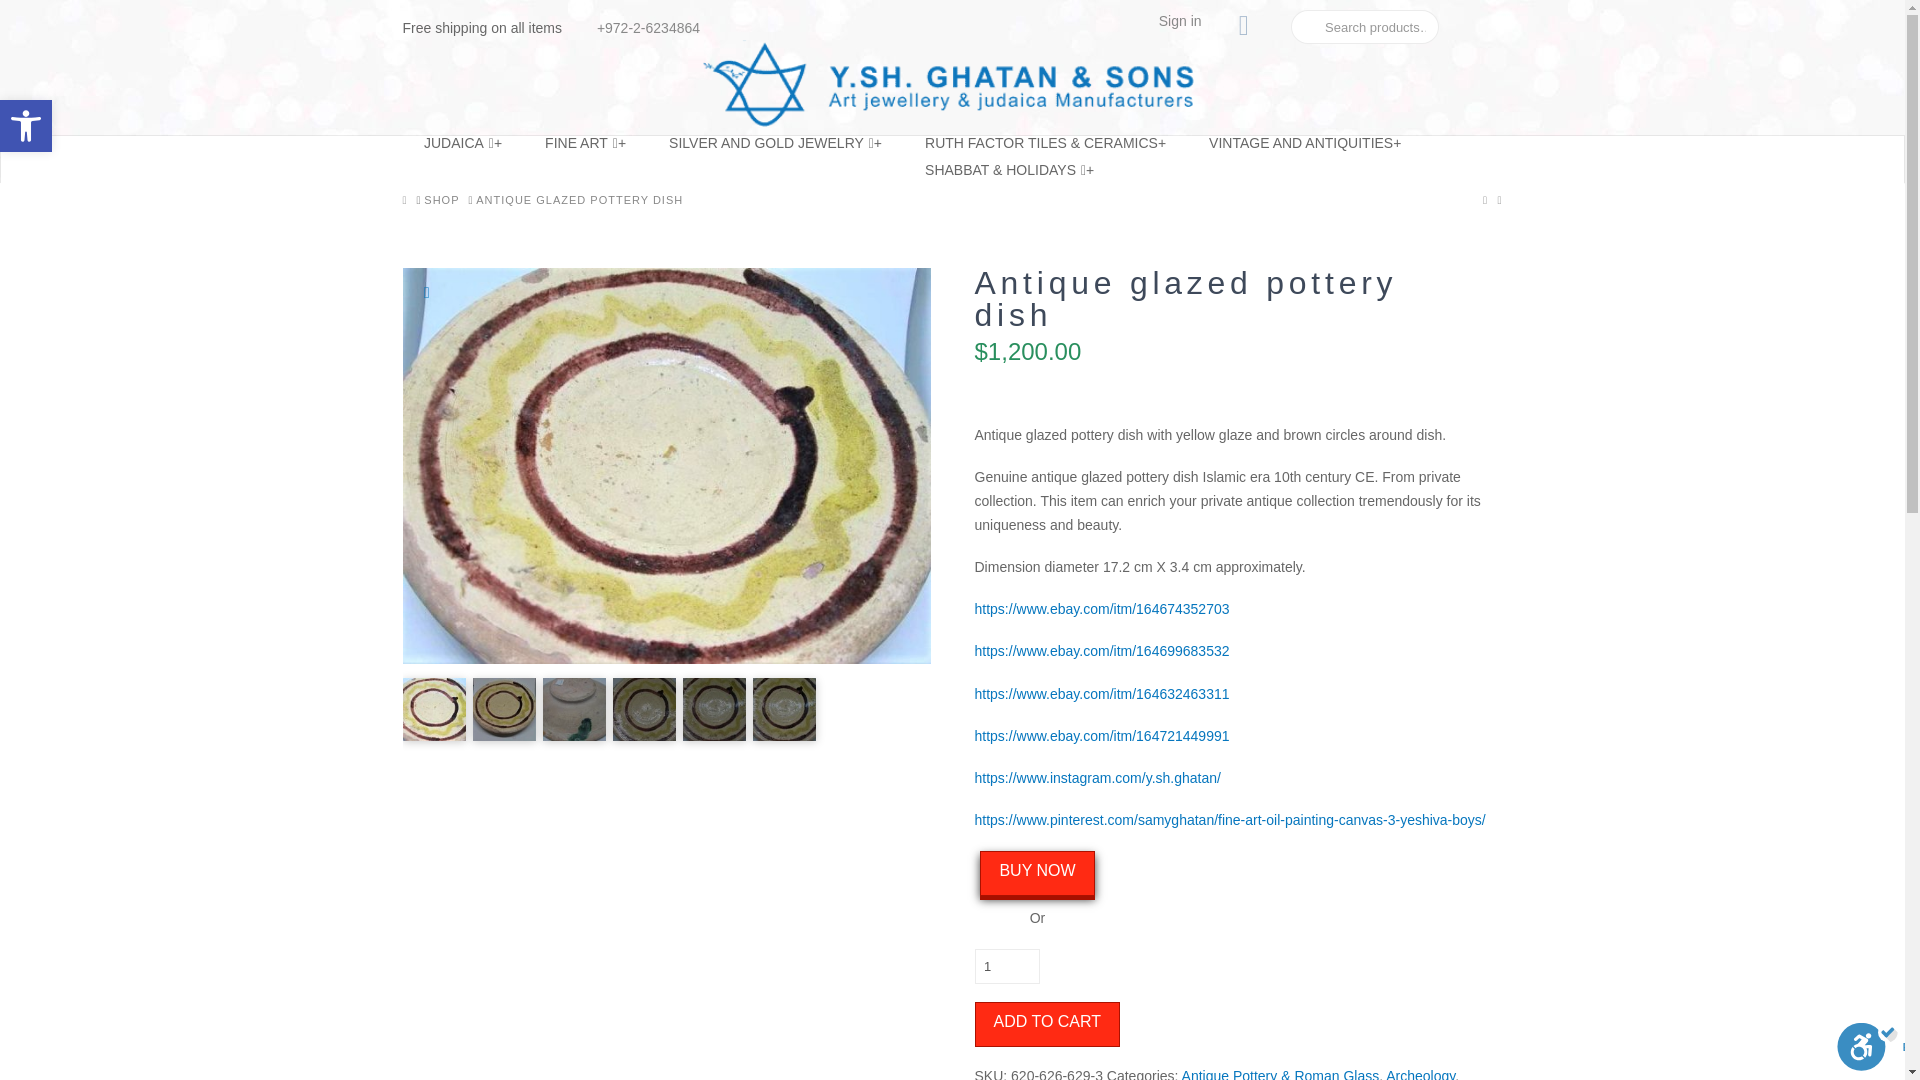  What do you see at coordinates (776, 150) in the screenshot?
I see `SILVER AND GOLD JEWELRY` at bounding box center [776, 150].